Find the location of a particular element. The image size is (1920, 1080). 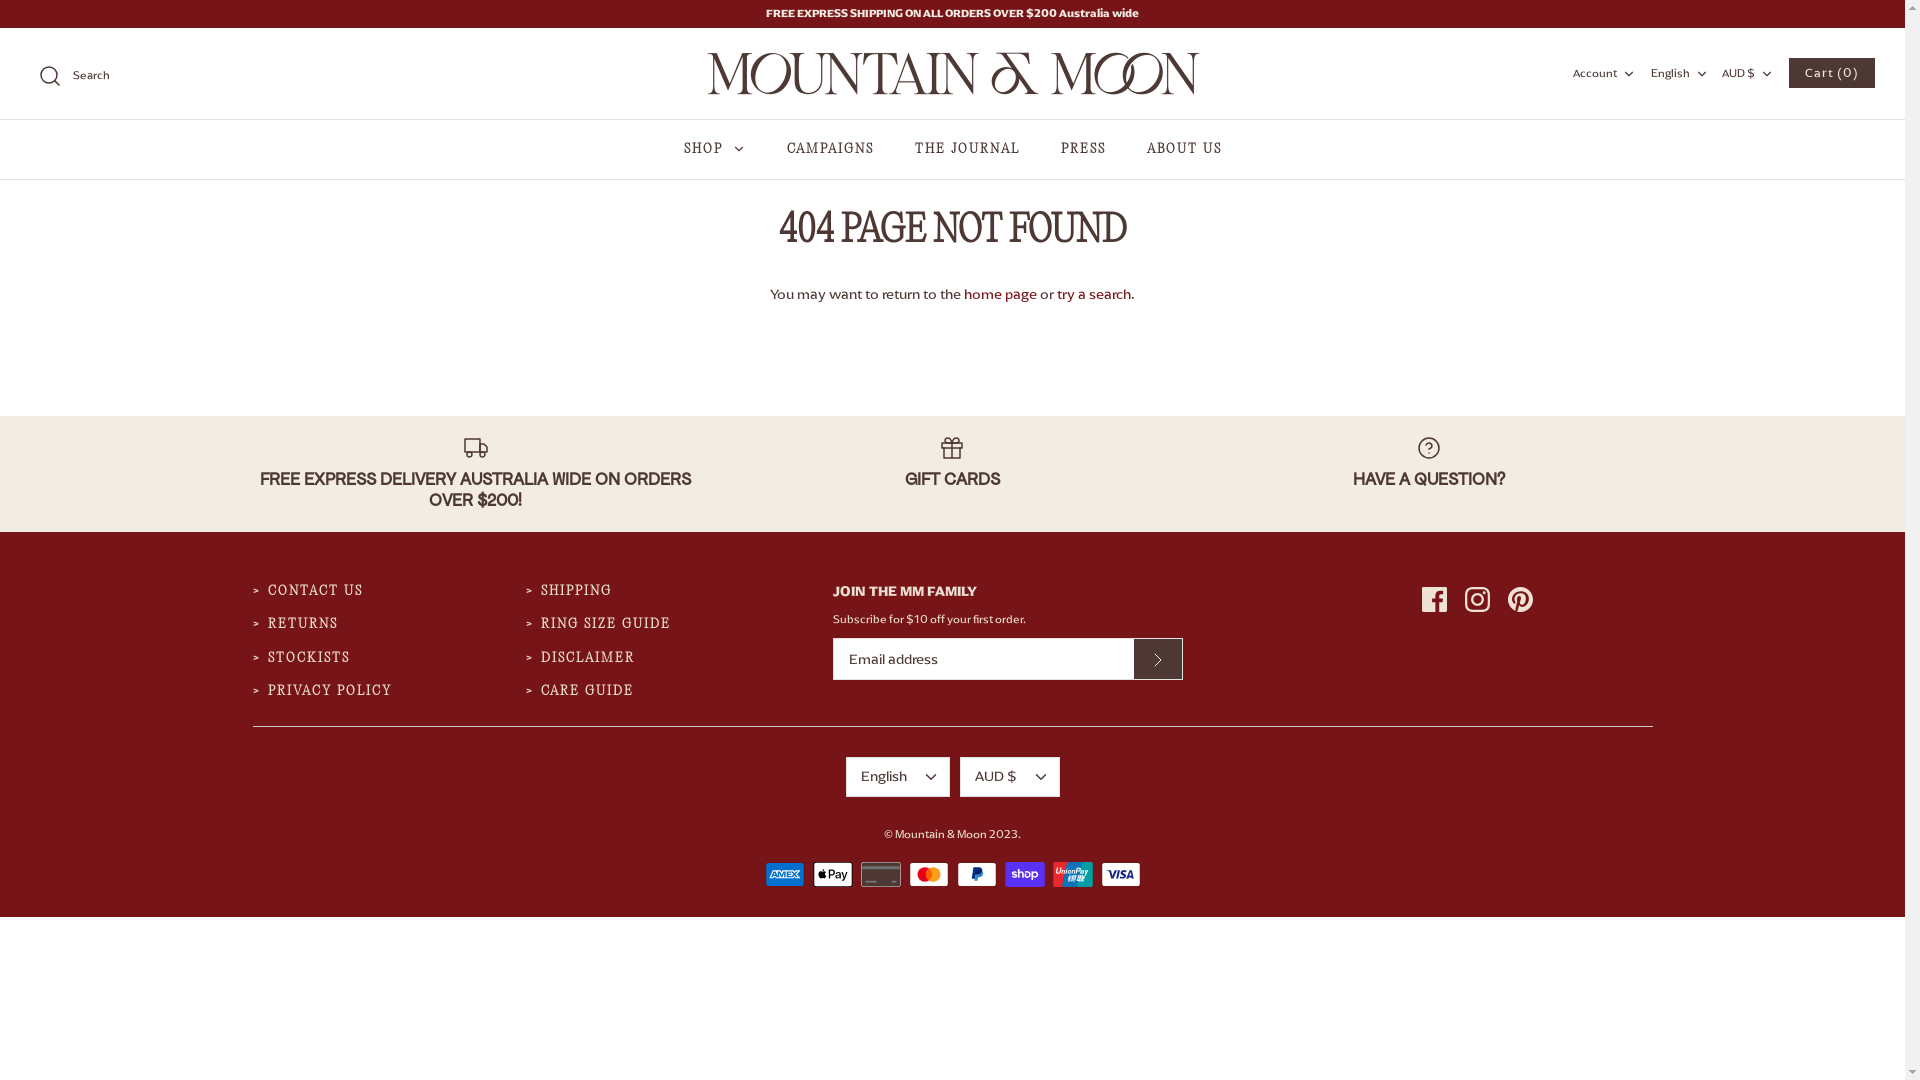

CAMPAIGNS is located at coordinates (830, 150).